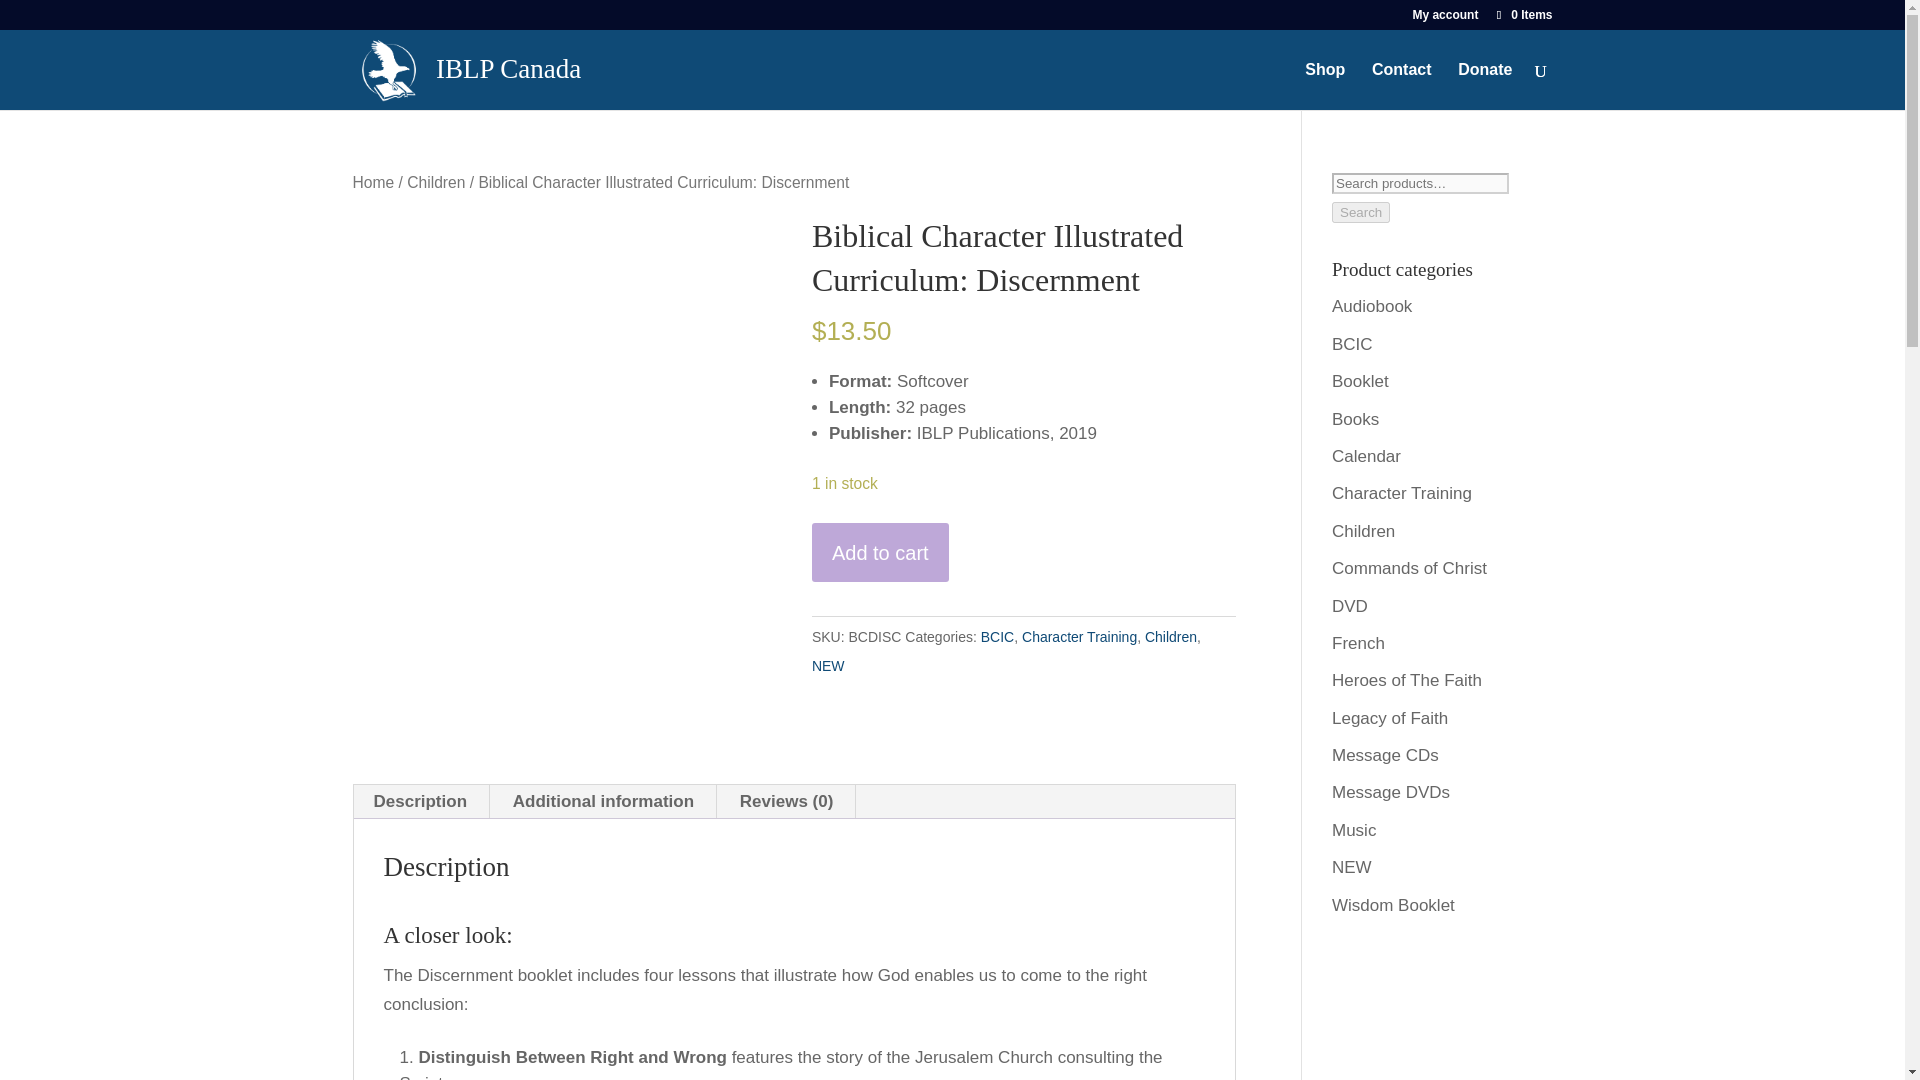 The image size is (1920, 1080). Describe the element at coordinates (372, 182) in the screenshot. I see `Home` at that location.